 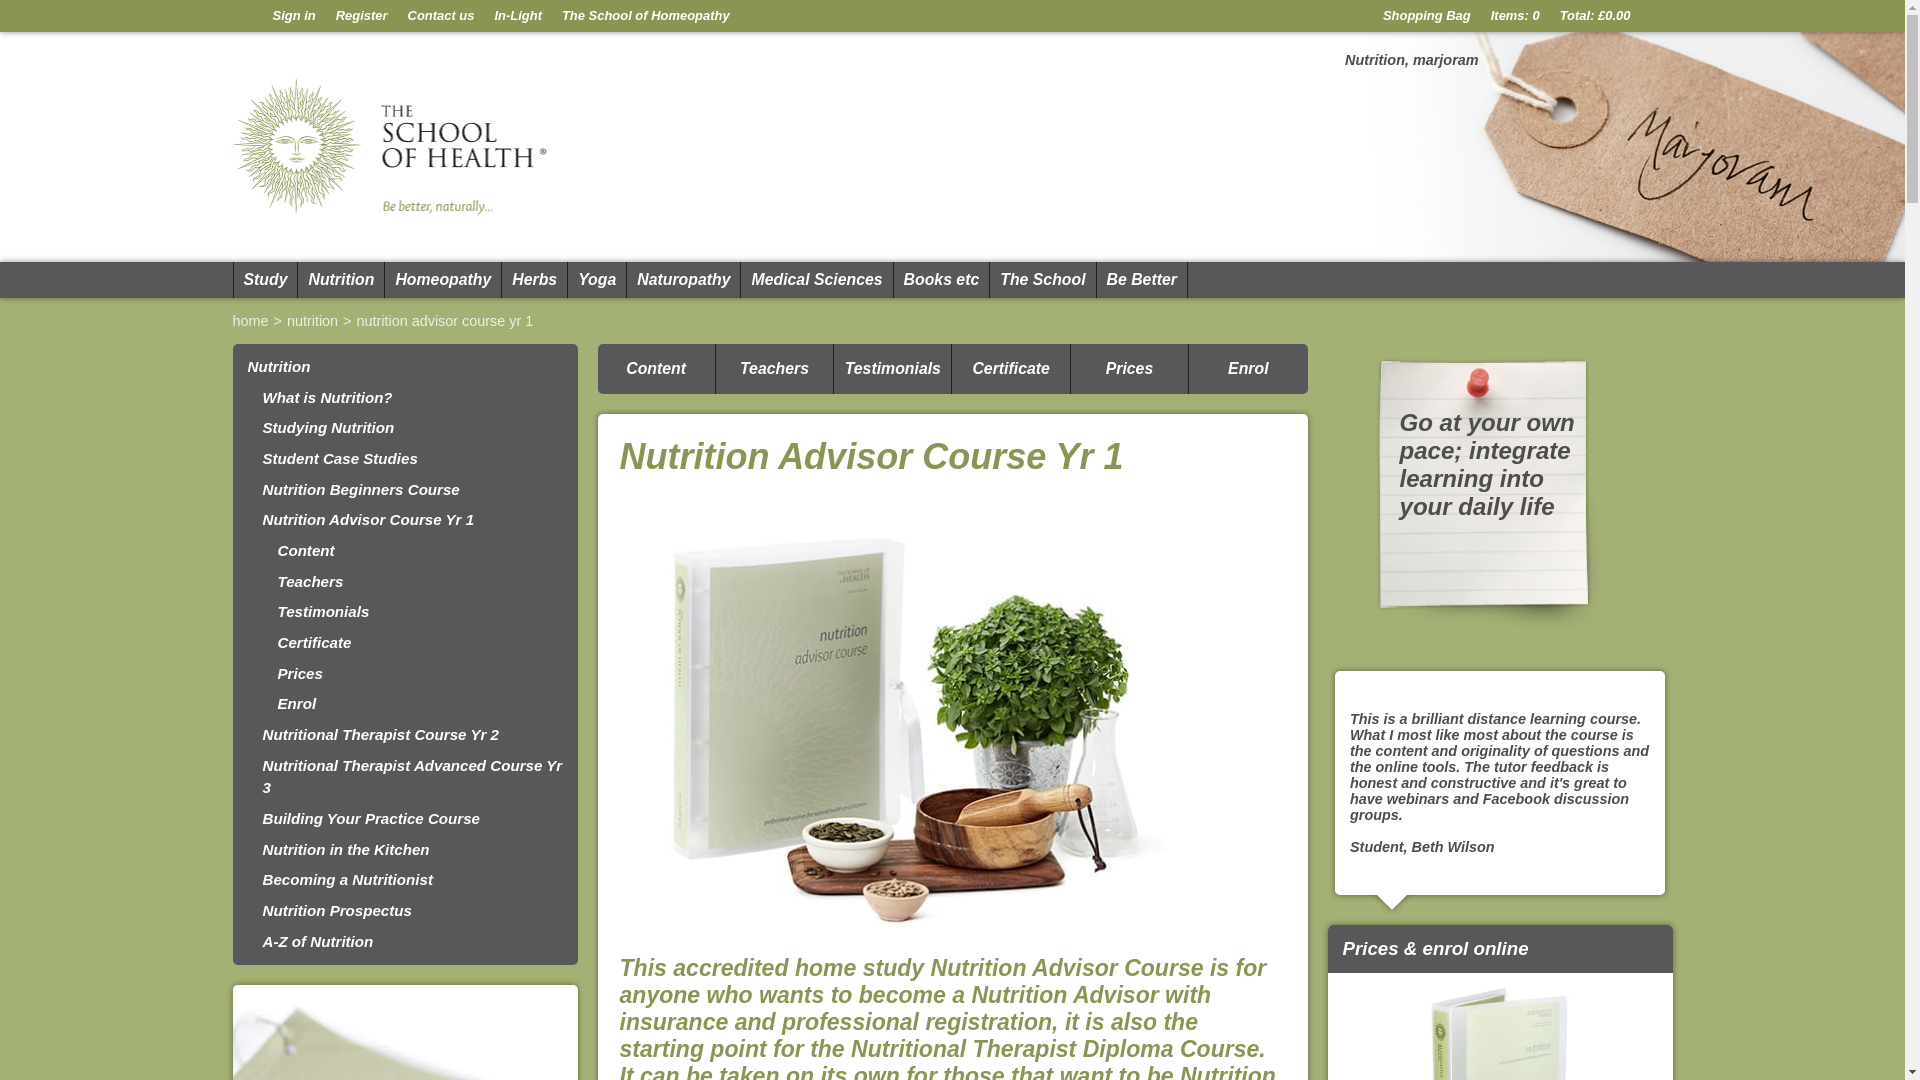 I want to click on Shopping Bag, so click(x=1426, y=16).